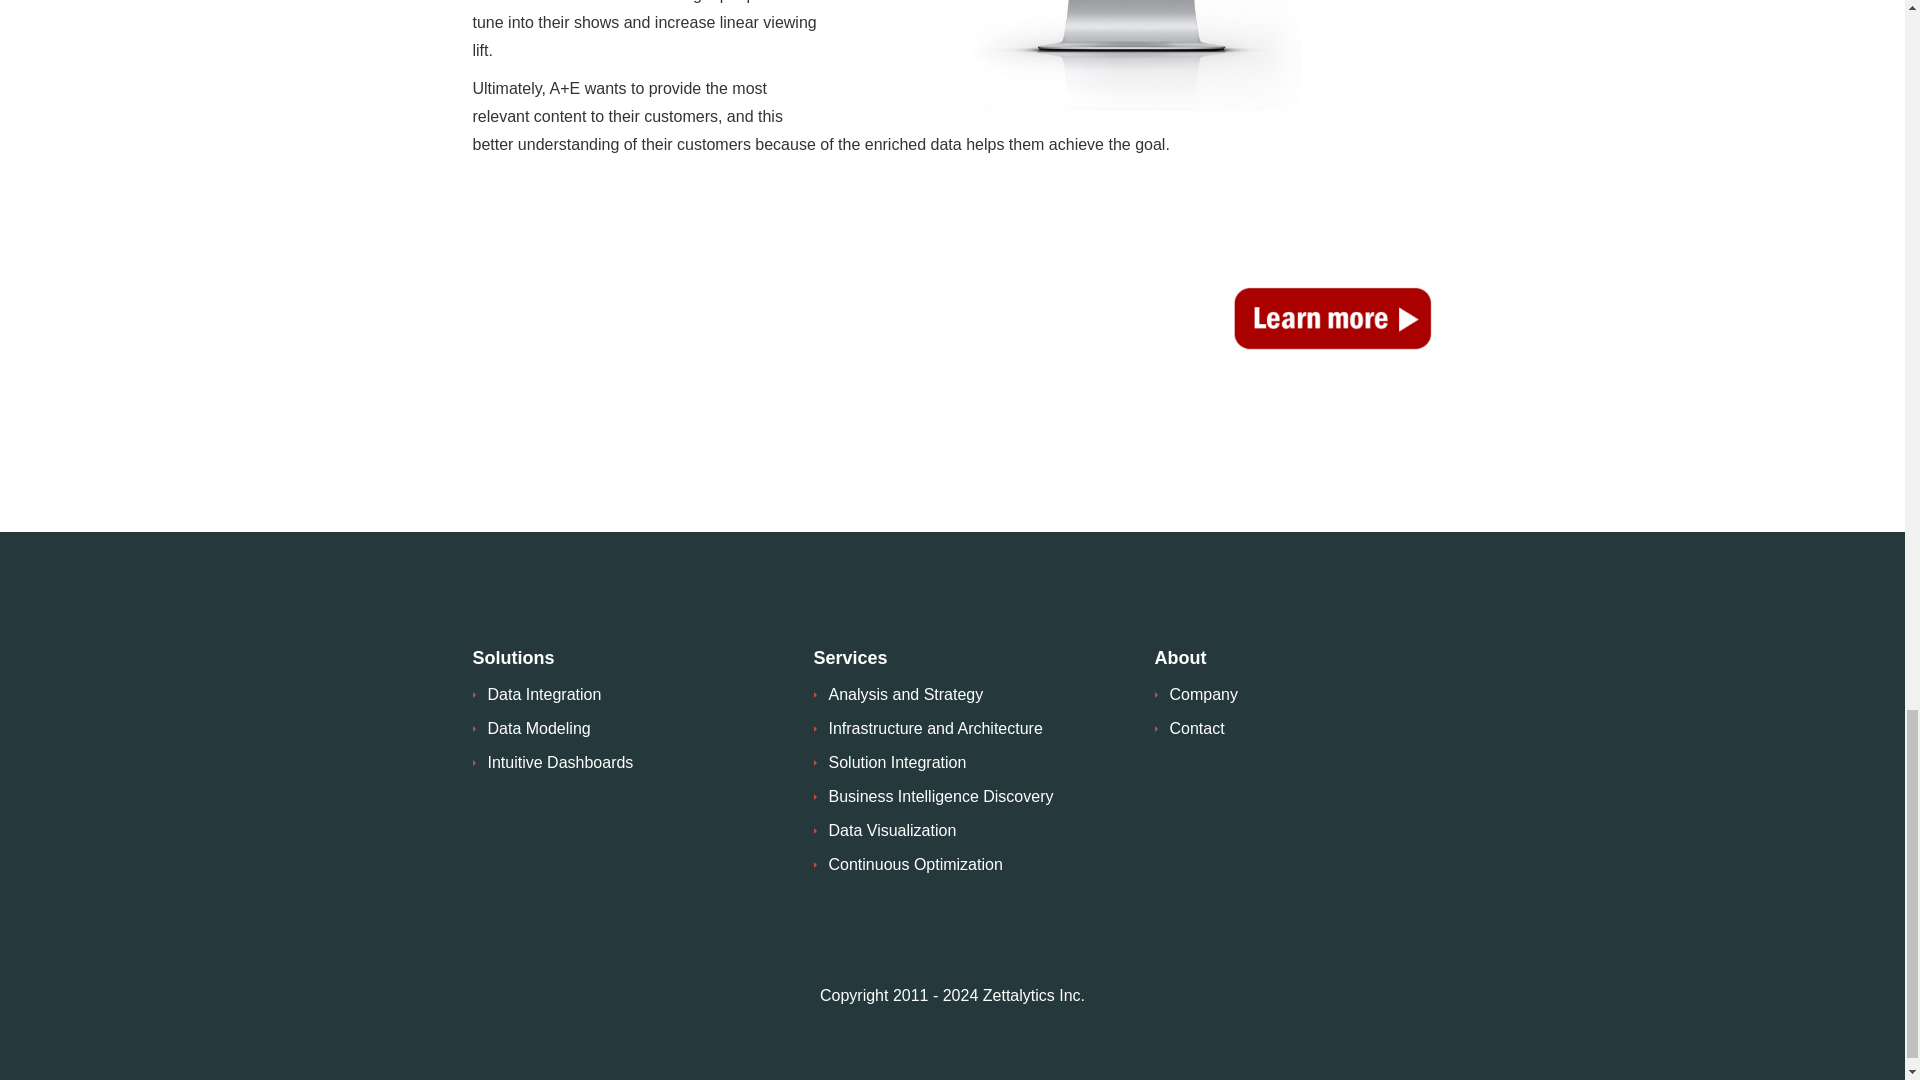  I want to click on Intuitive Dashboards, so click(560, 762).